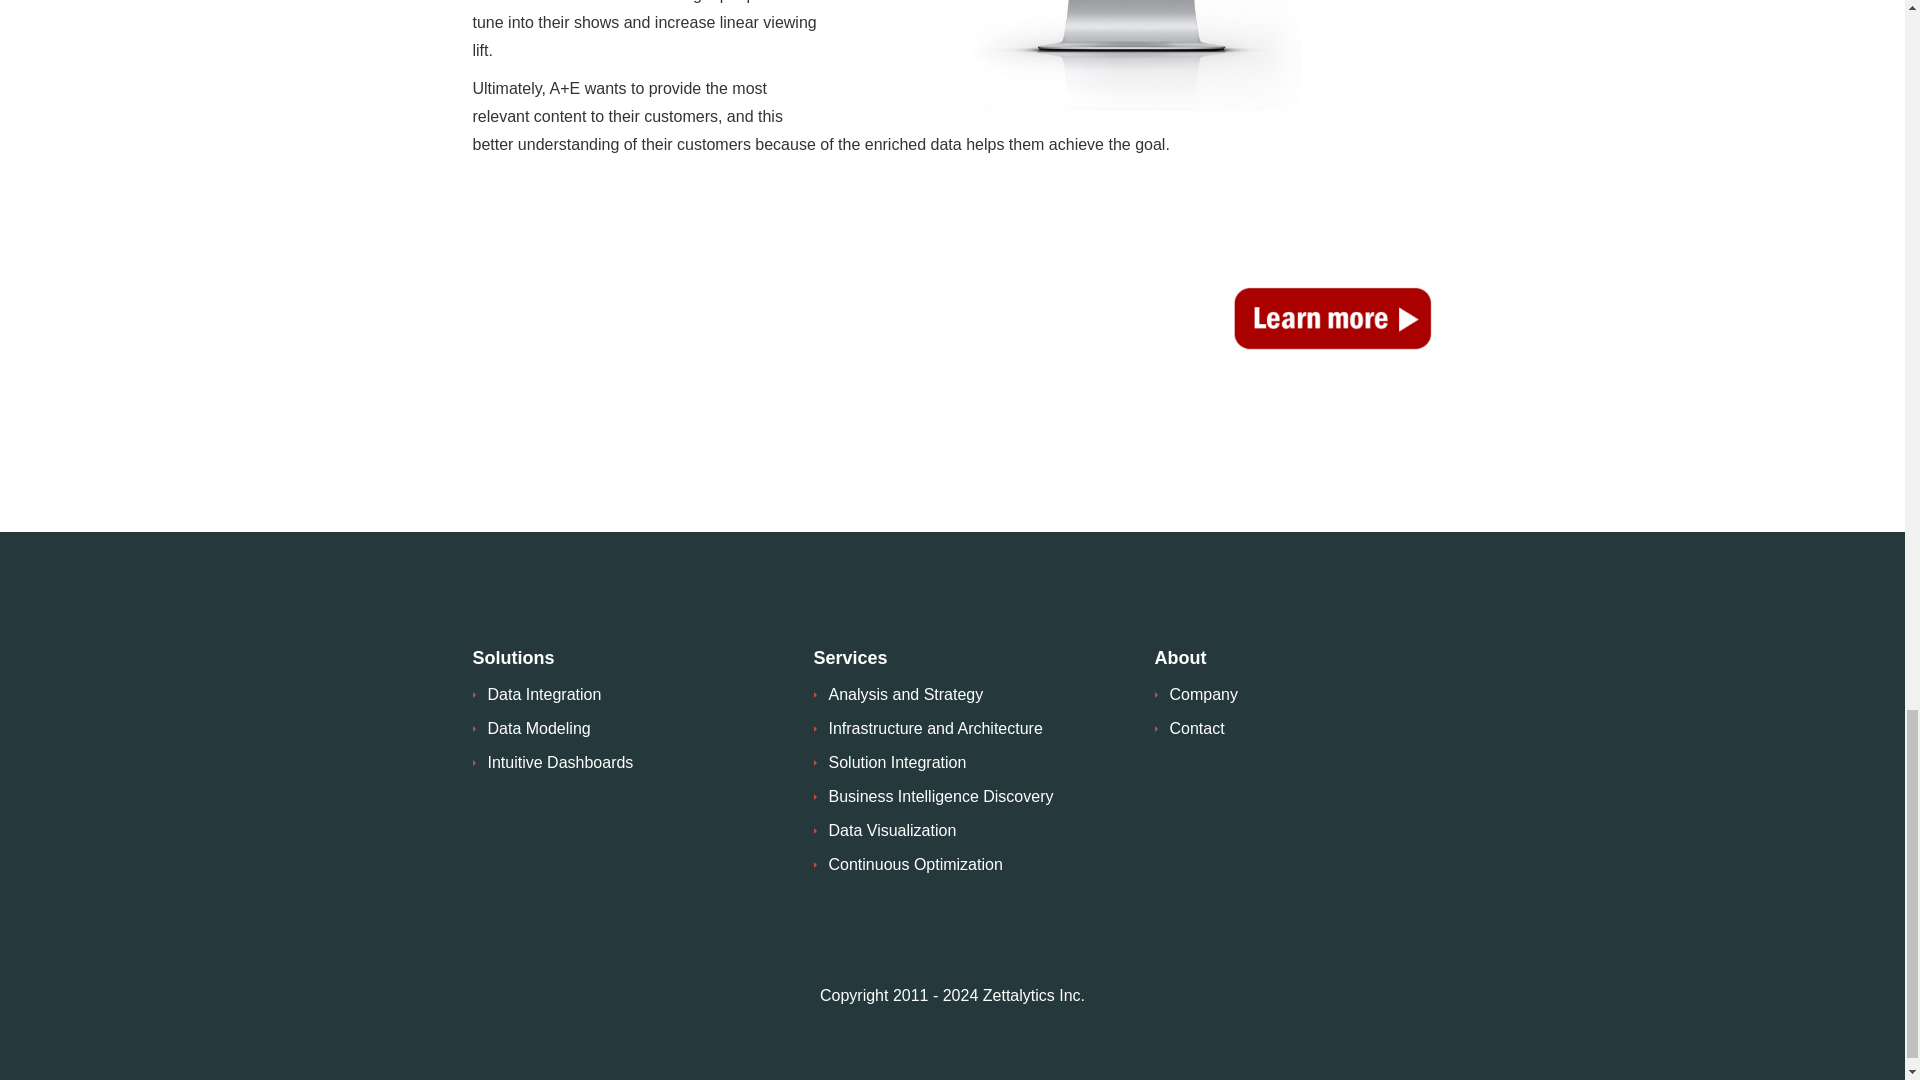  I want to click on Intuitive Dashboards, so click(560, 762).